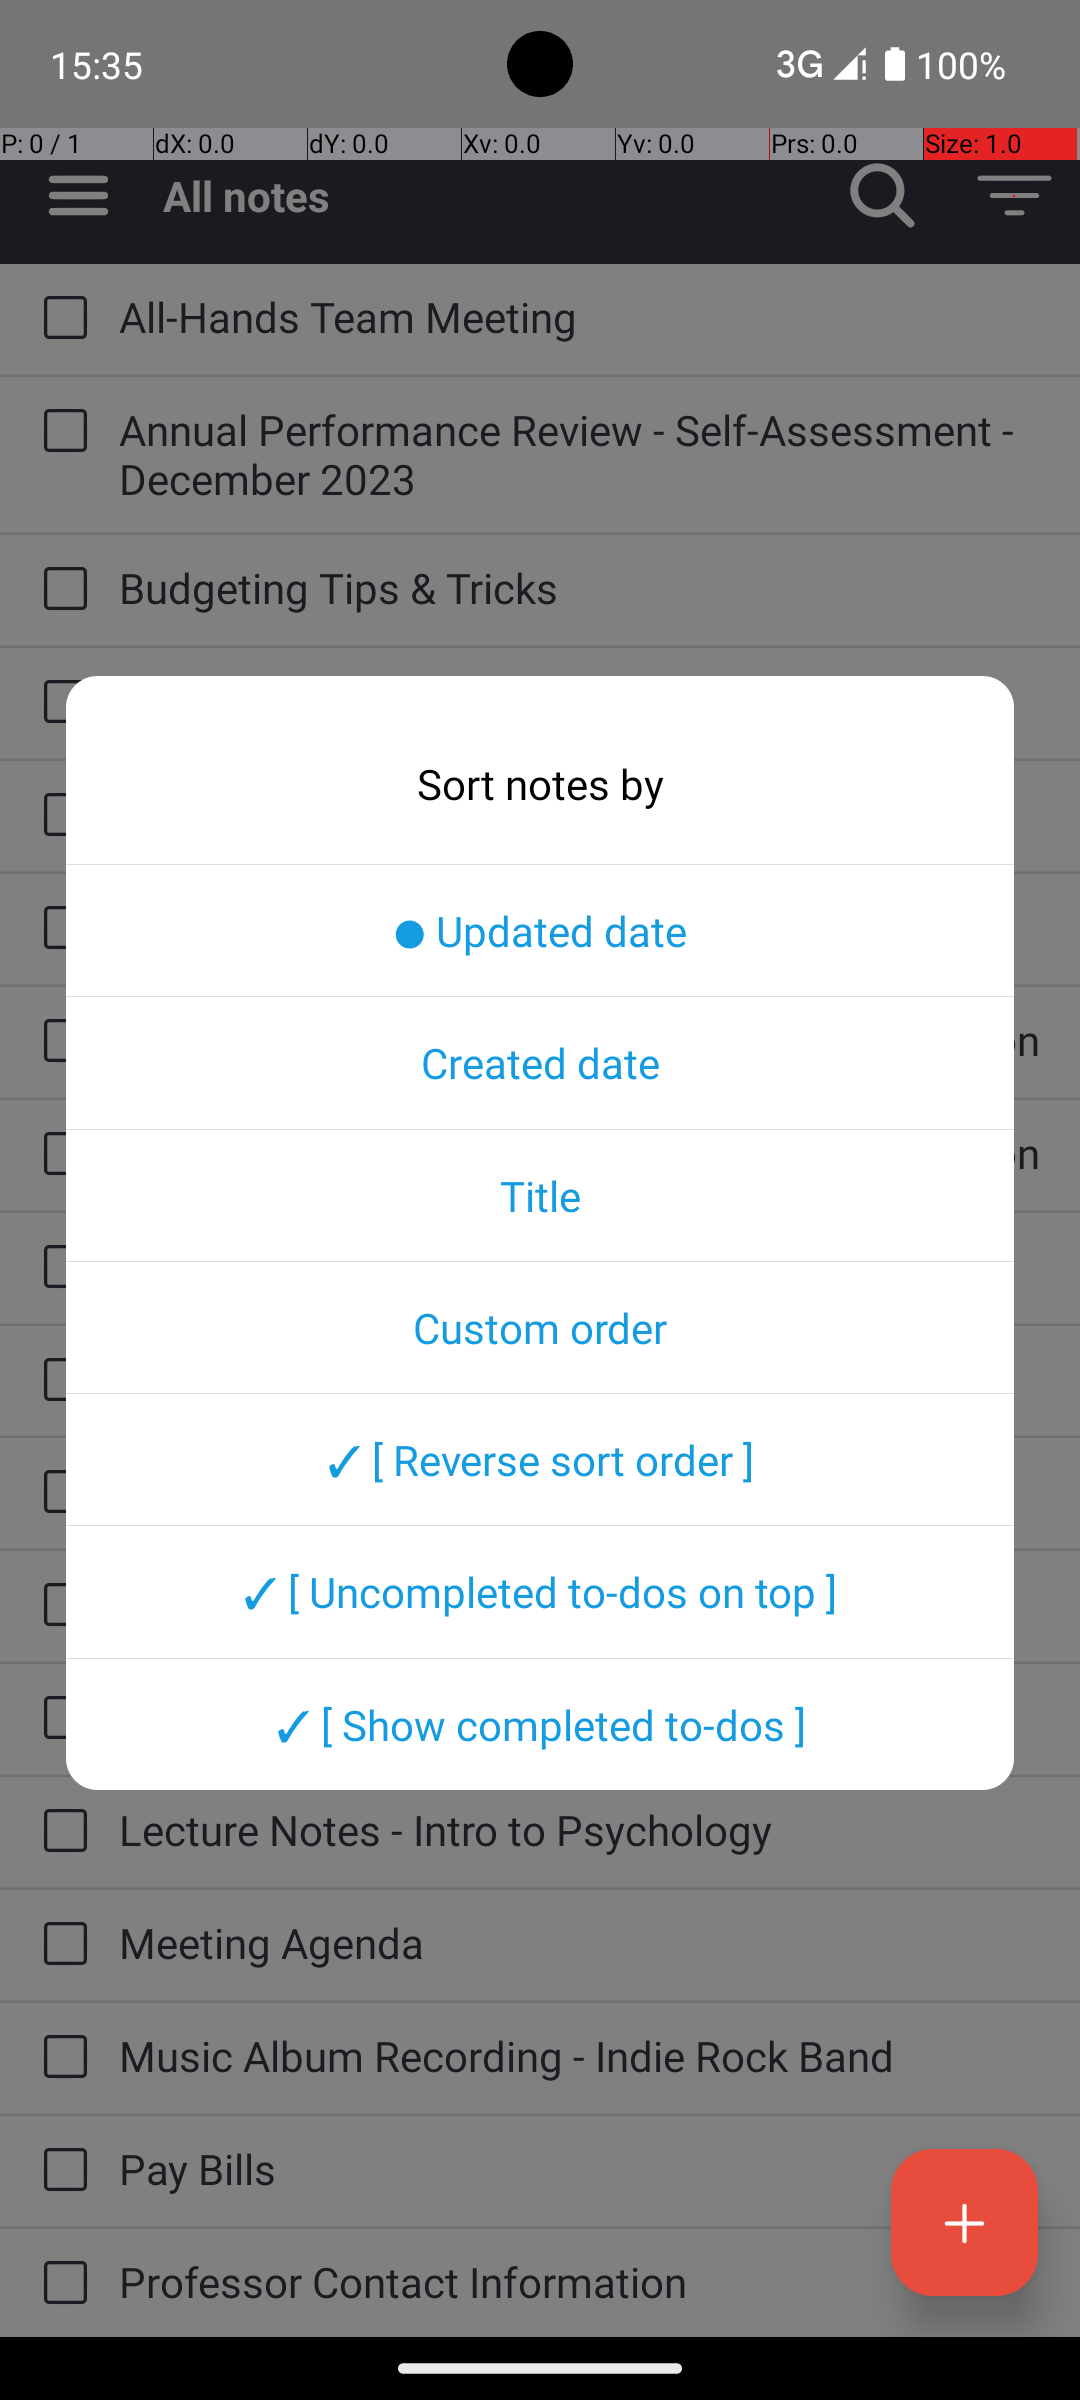 This screenshot has height=2400, width=1080. Describe the element at coordinates (60, 1945) in the screenshot. I see `to-do: Meeting Agenda` at that location.